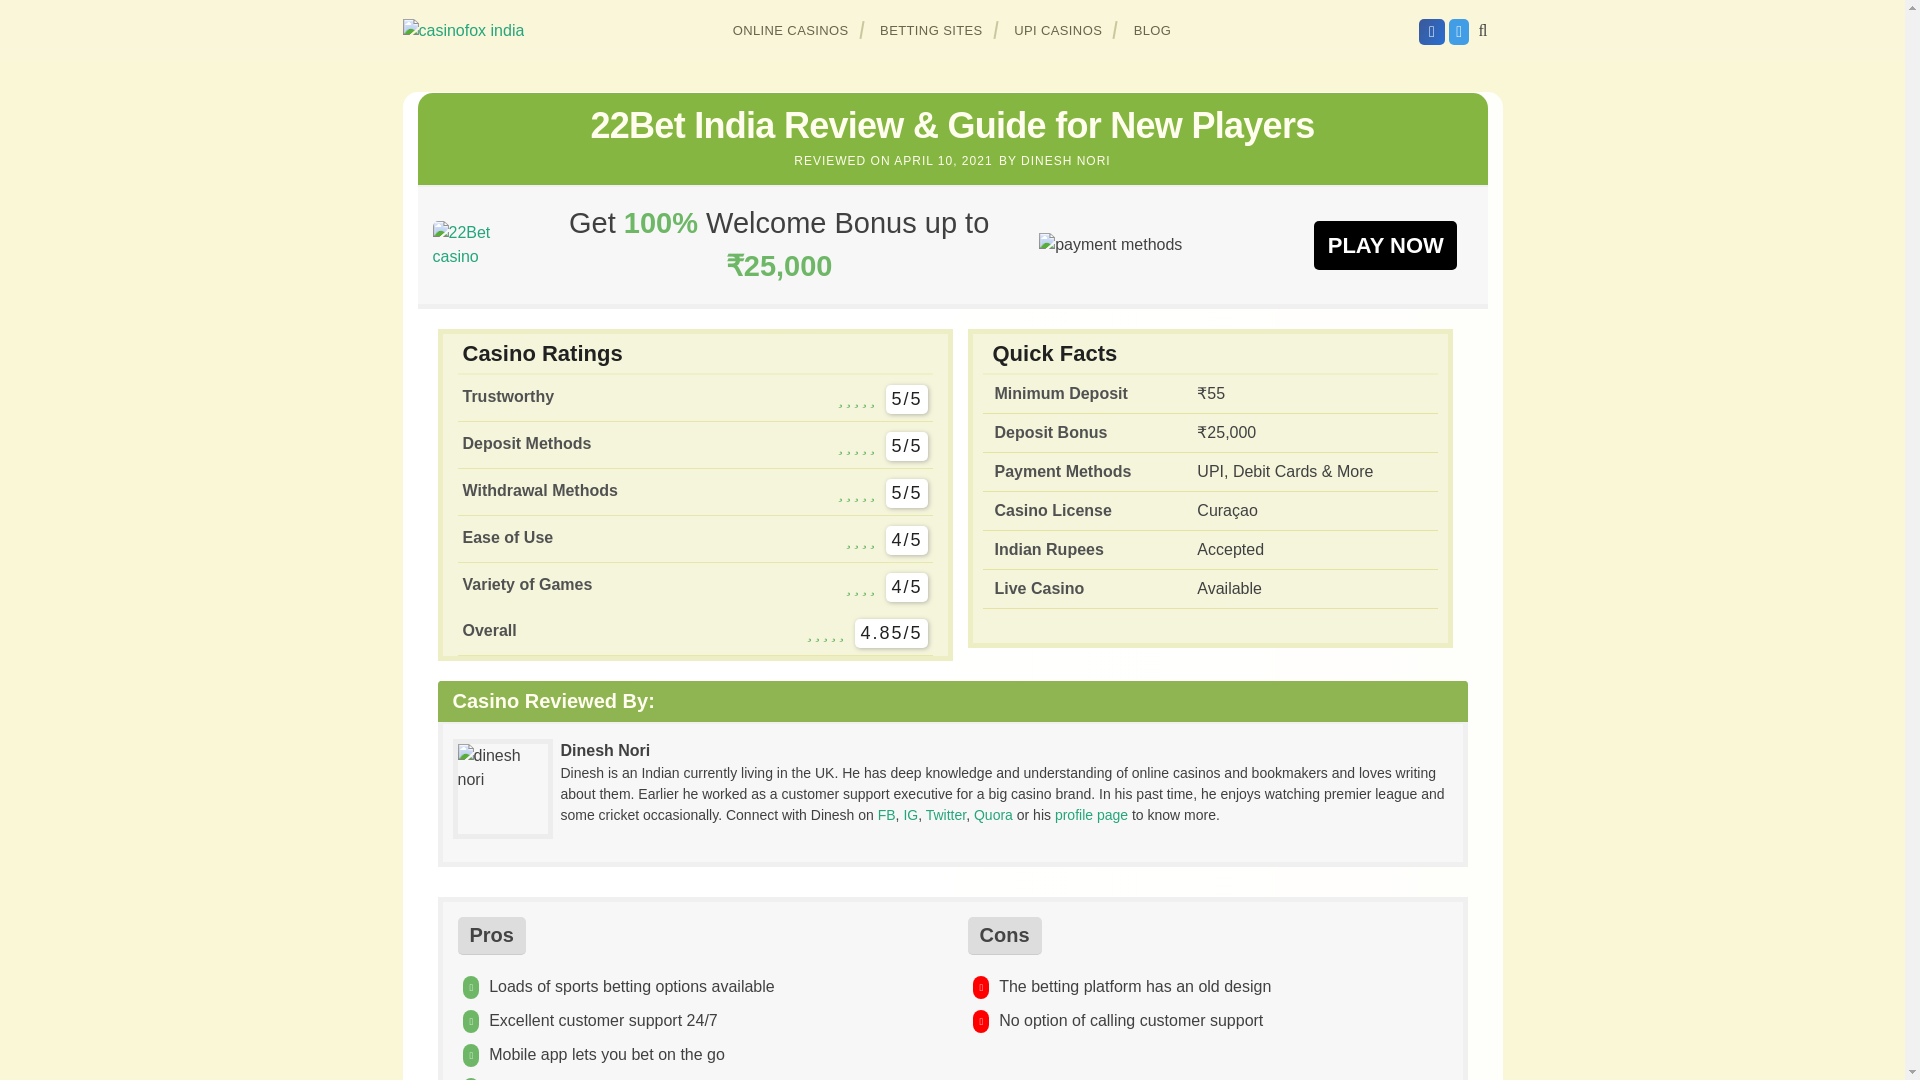 This screenshot has width=1920, height=1080. I want to click on FB, so click(886, 814).